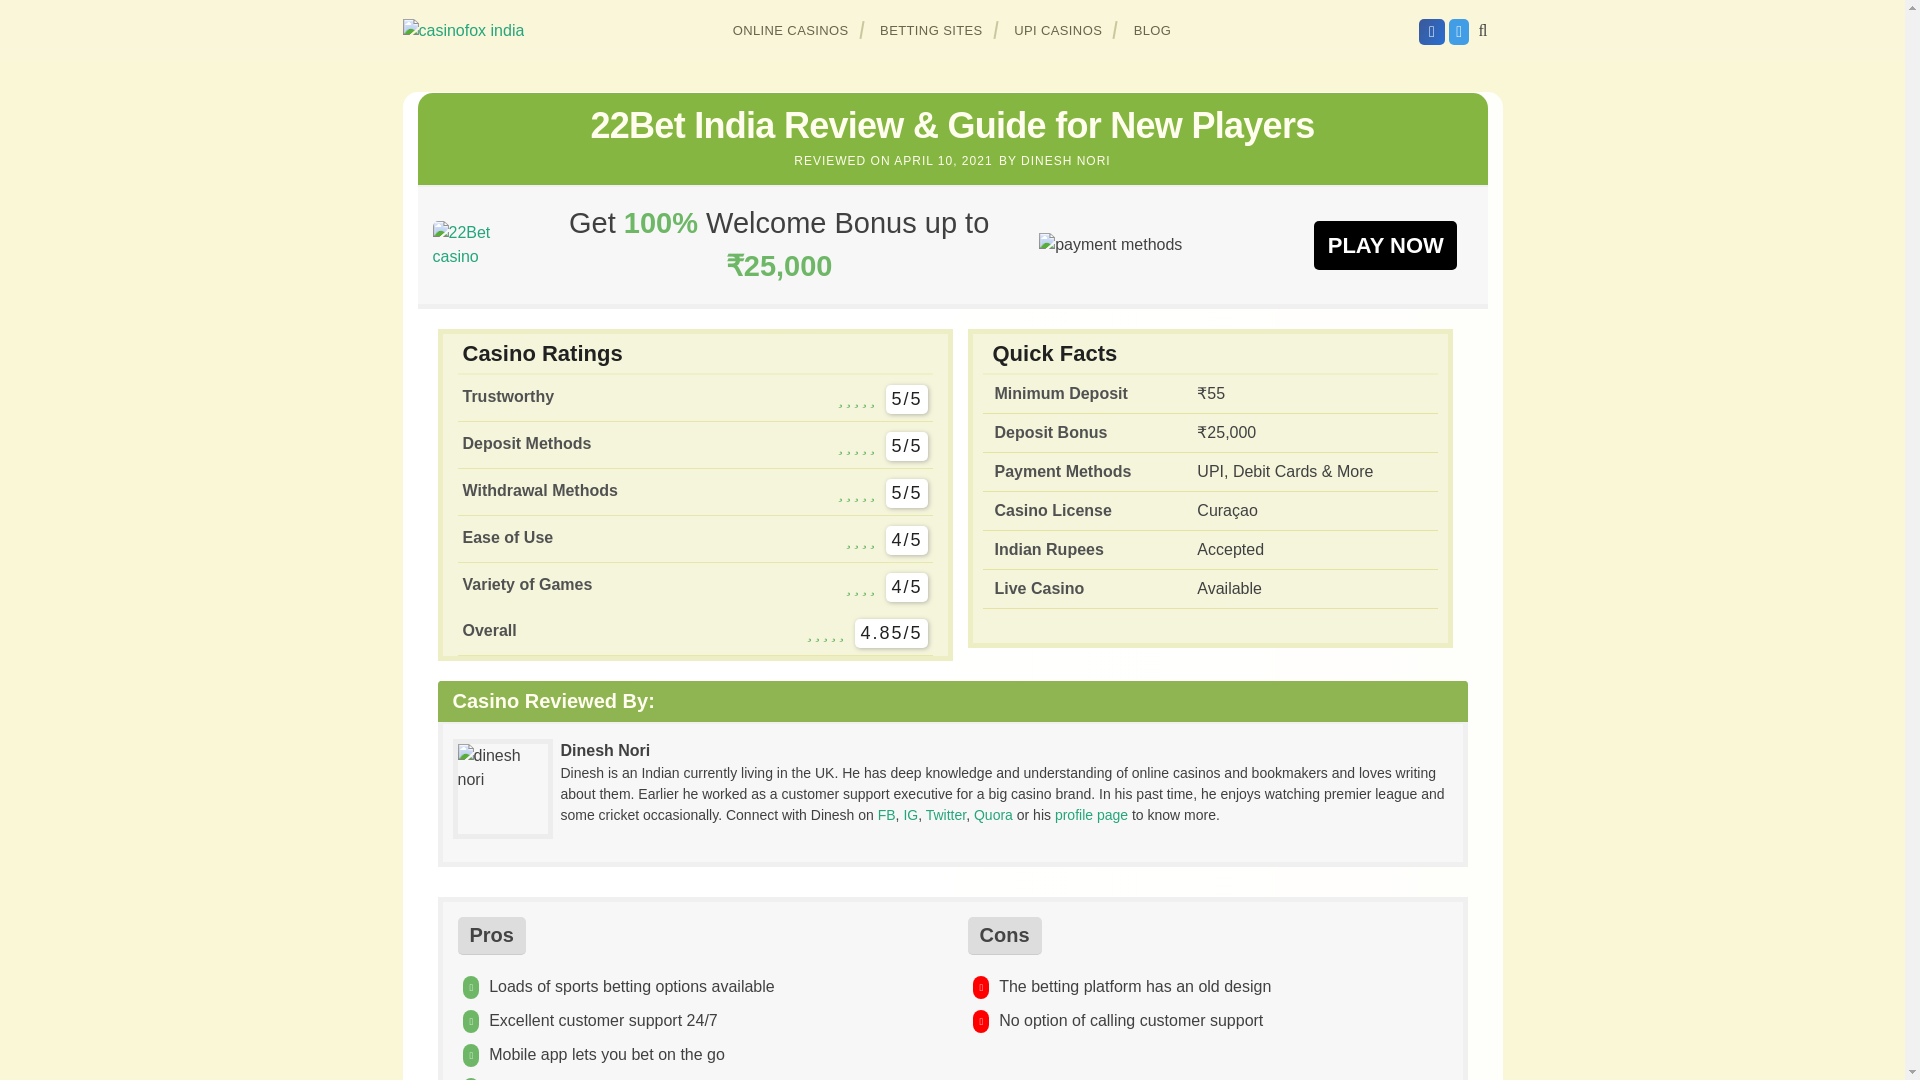 This screenshot has width=1920, height=1080. I want to click on FB, so click(886, 814).